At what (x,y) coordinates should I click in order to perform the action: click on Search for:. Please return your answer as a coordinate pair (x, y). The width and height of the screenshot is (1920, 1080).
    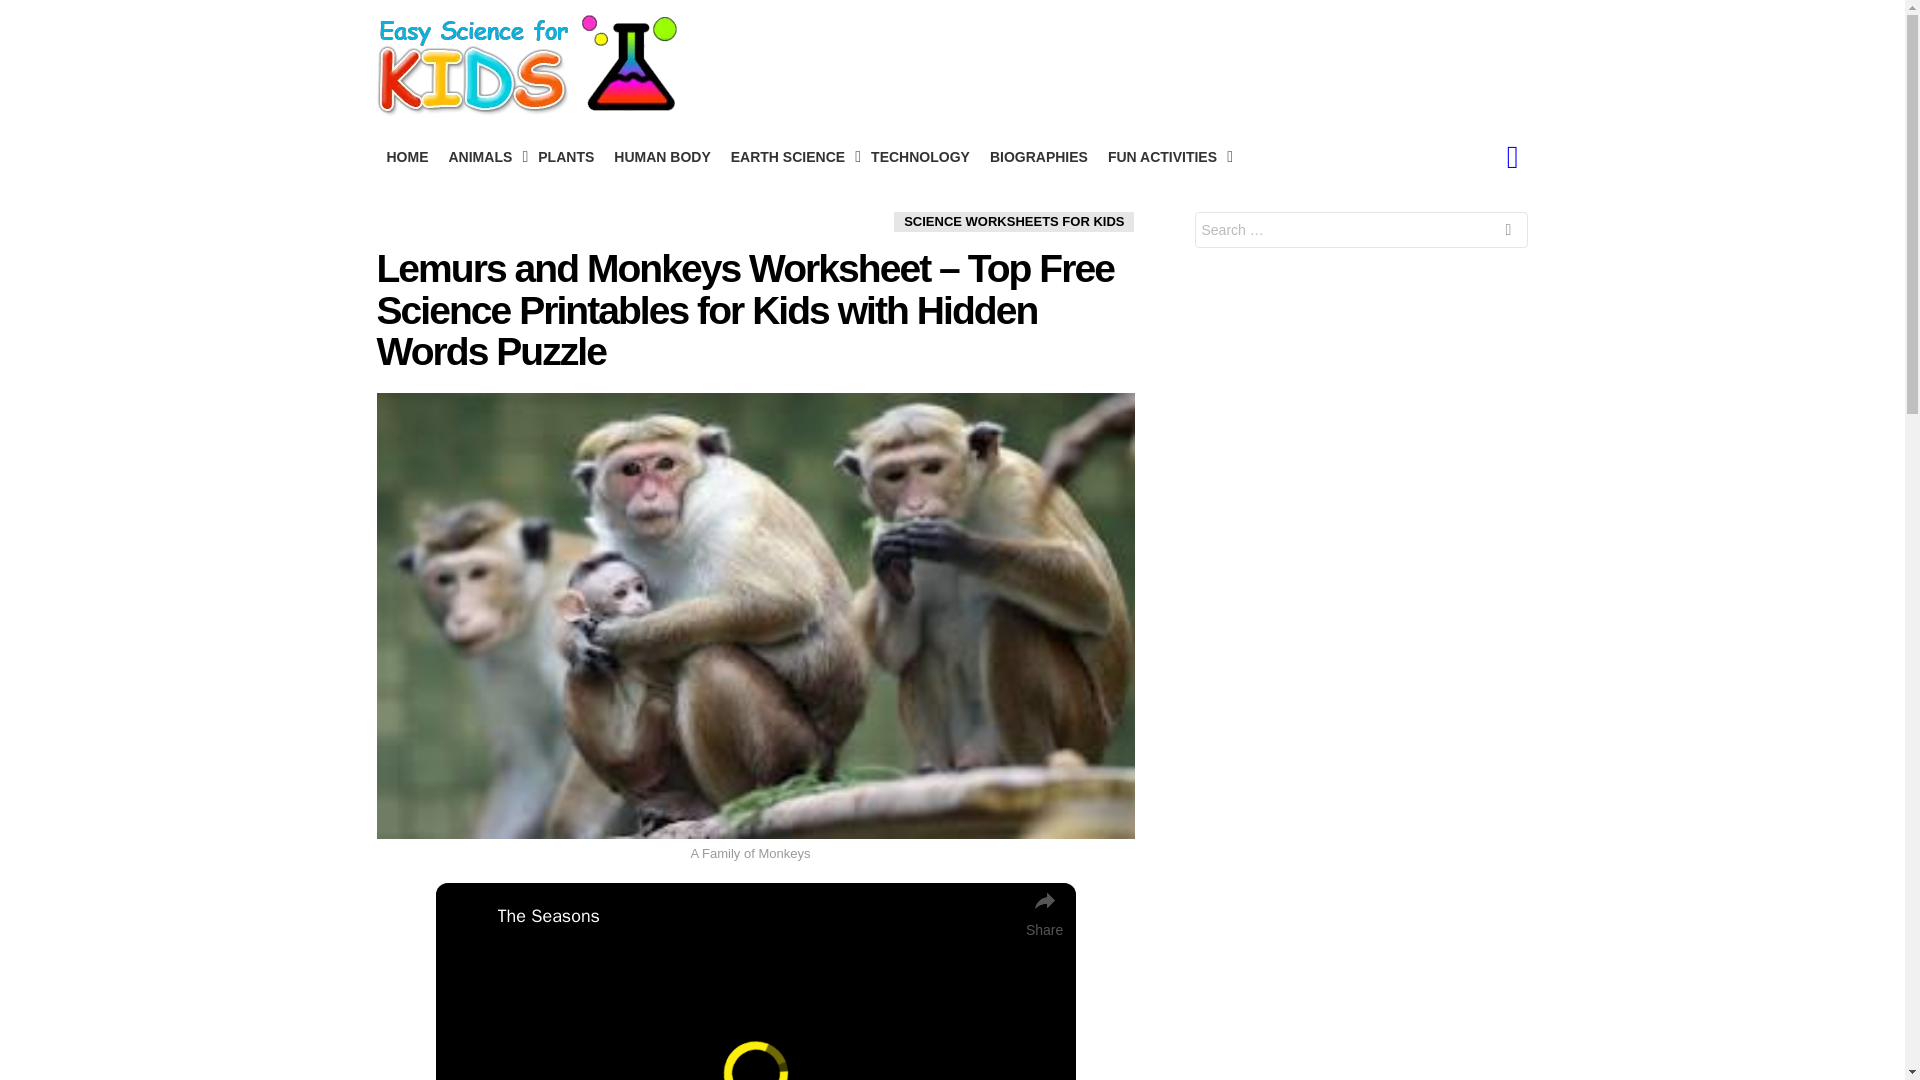
    Looking at the image, I should click on (1361, 230).